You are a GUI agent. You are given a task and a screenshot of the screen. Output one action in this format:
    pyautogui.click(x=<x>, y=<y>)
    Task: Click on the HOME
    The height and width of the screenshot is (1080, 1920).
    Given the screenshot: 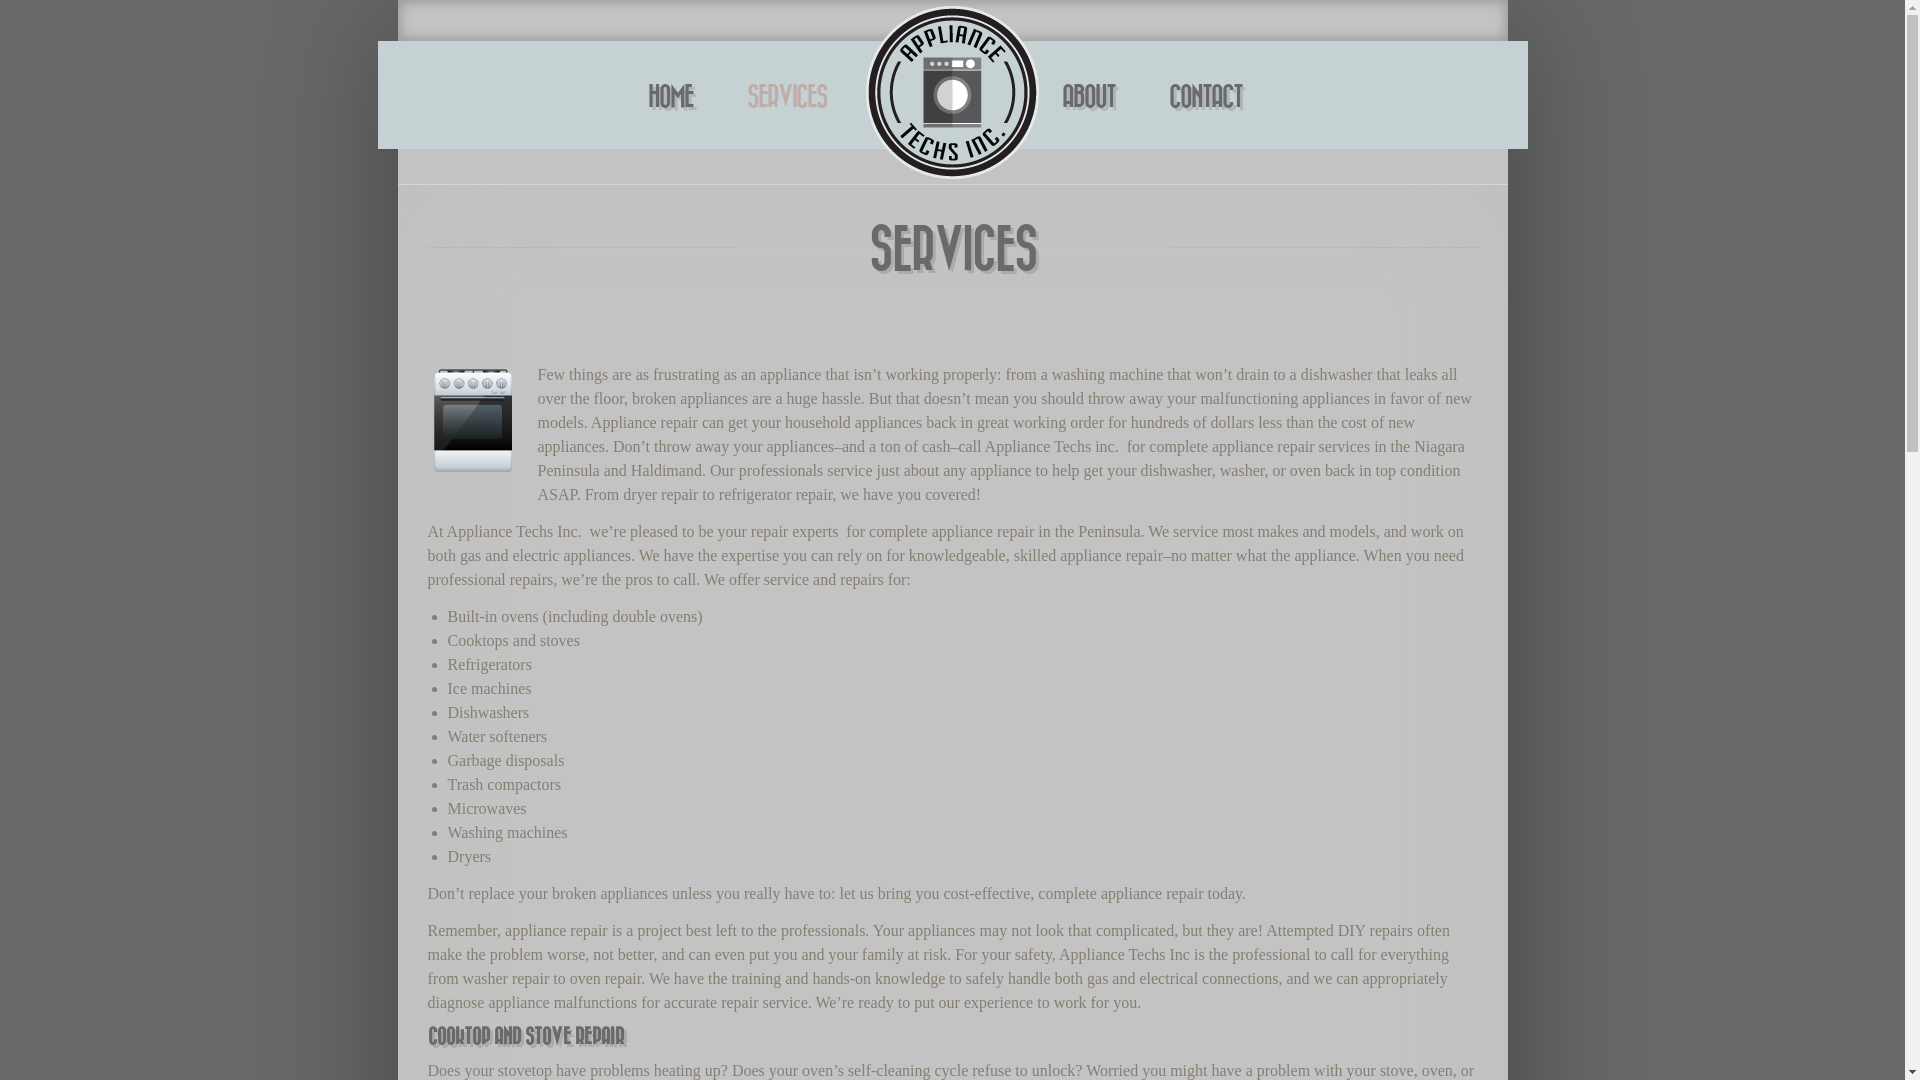 What is the action you would take?
    pyautogui.click(x=670, y=98)
    